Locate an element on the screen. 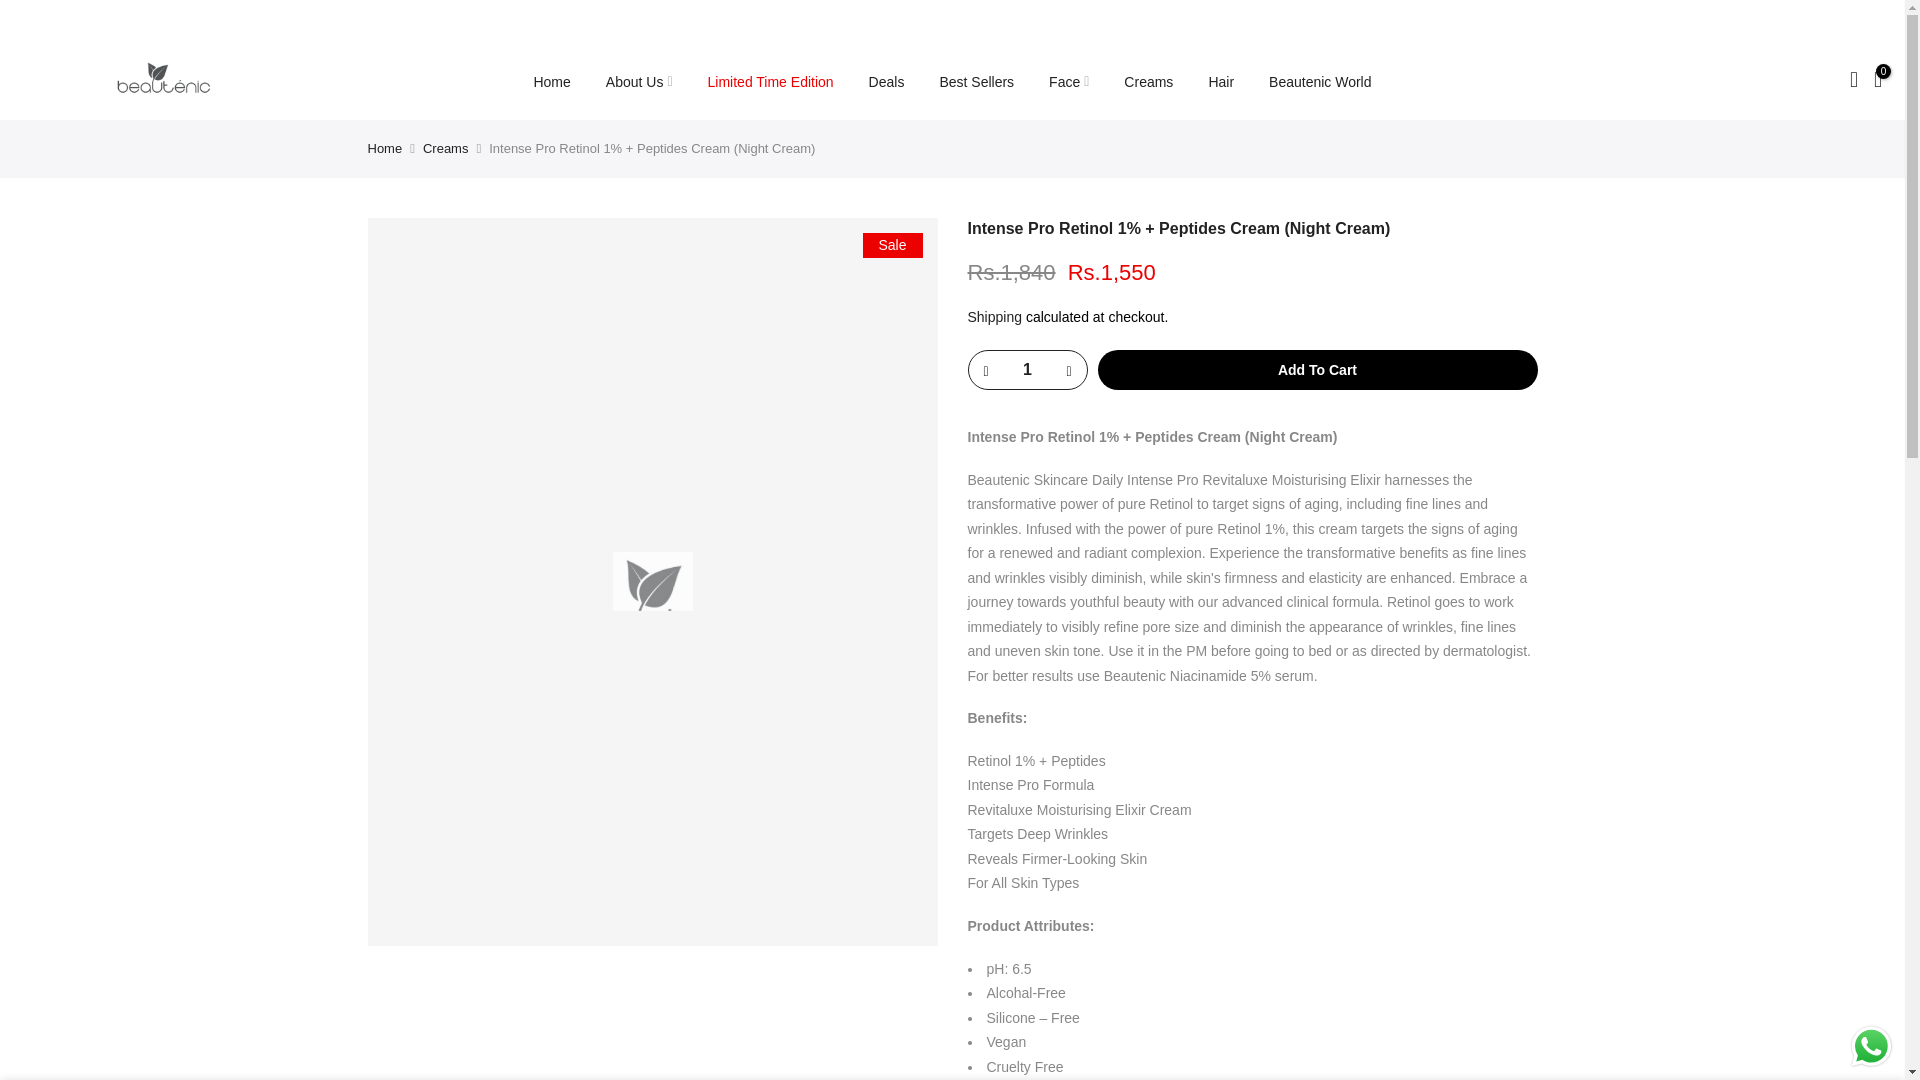 This screenshot has height=1080, width=1920. Home is located at coordinates (386, 148).